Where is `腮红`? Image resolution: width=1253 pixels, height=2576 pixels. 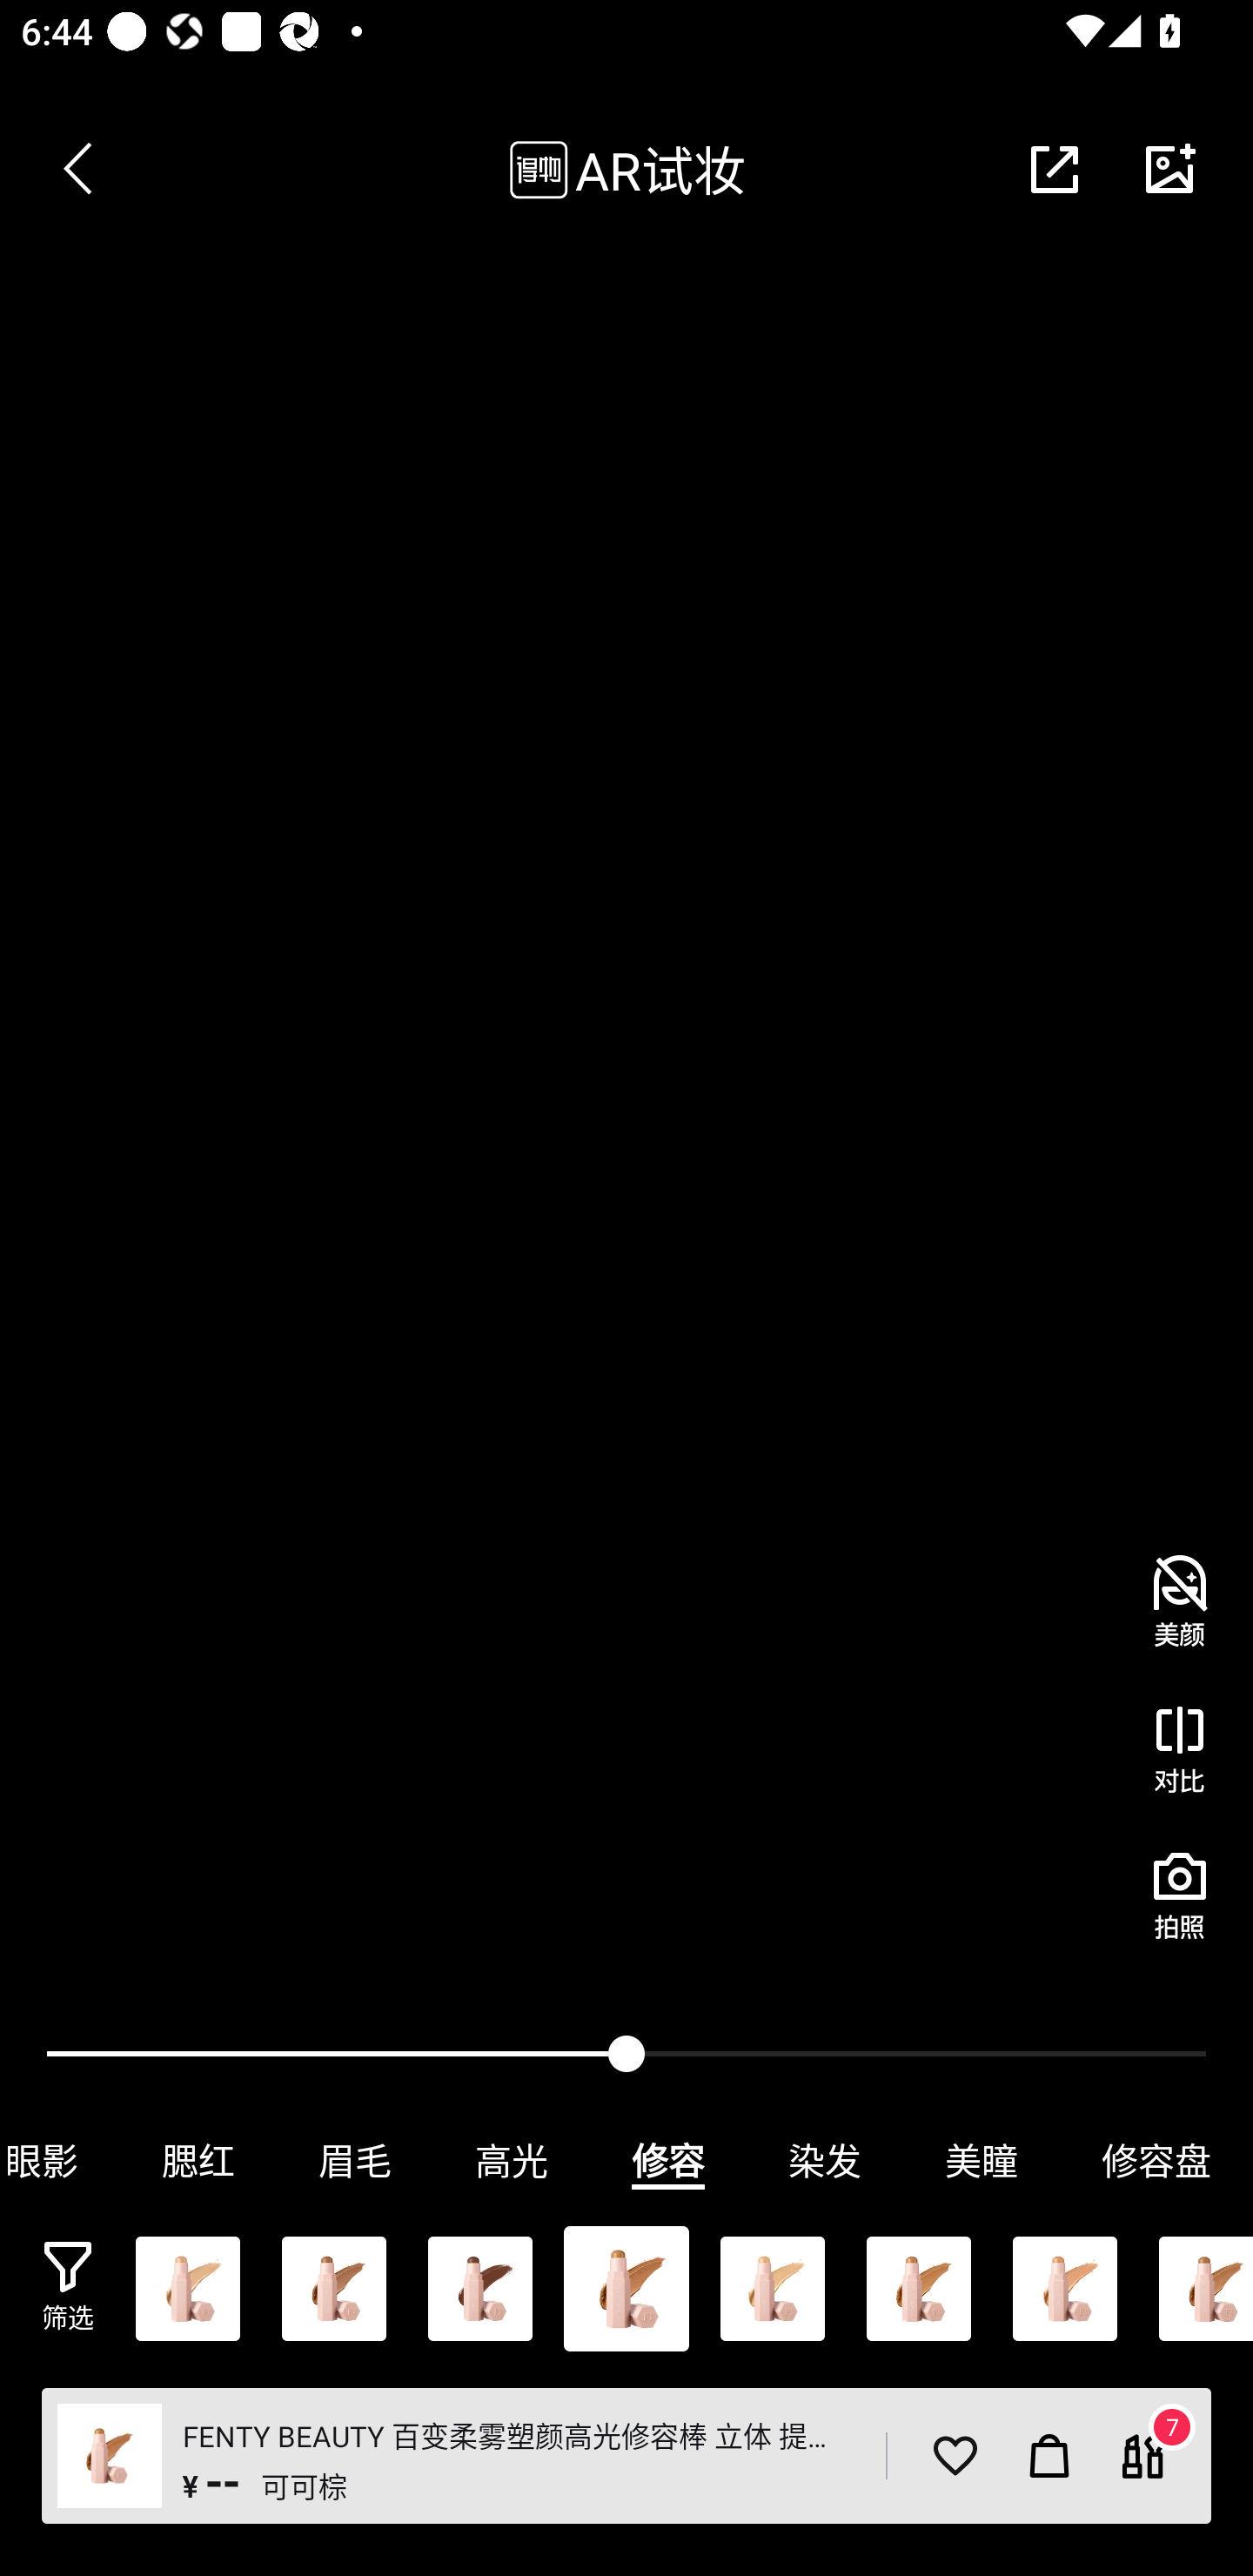
腮红 is located at coordinates (198, 2161).